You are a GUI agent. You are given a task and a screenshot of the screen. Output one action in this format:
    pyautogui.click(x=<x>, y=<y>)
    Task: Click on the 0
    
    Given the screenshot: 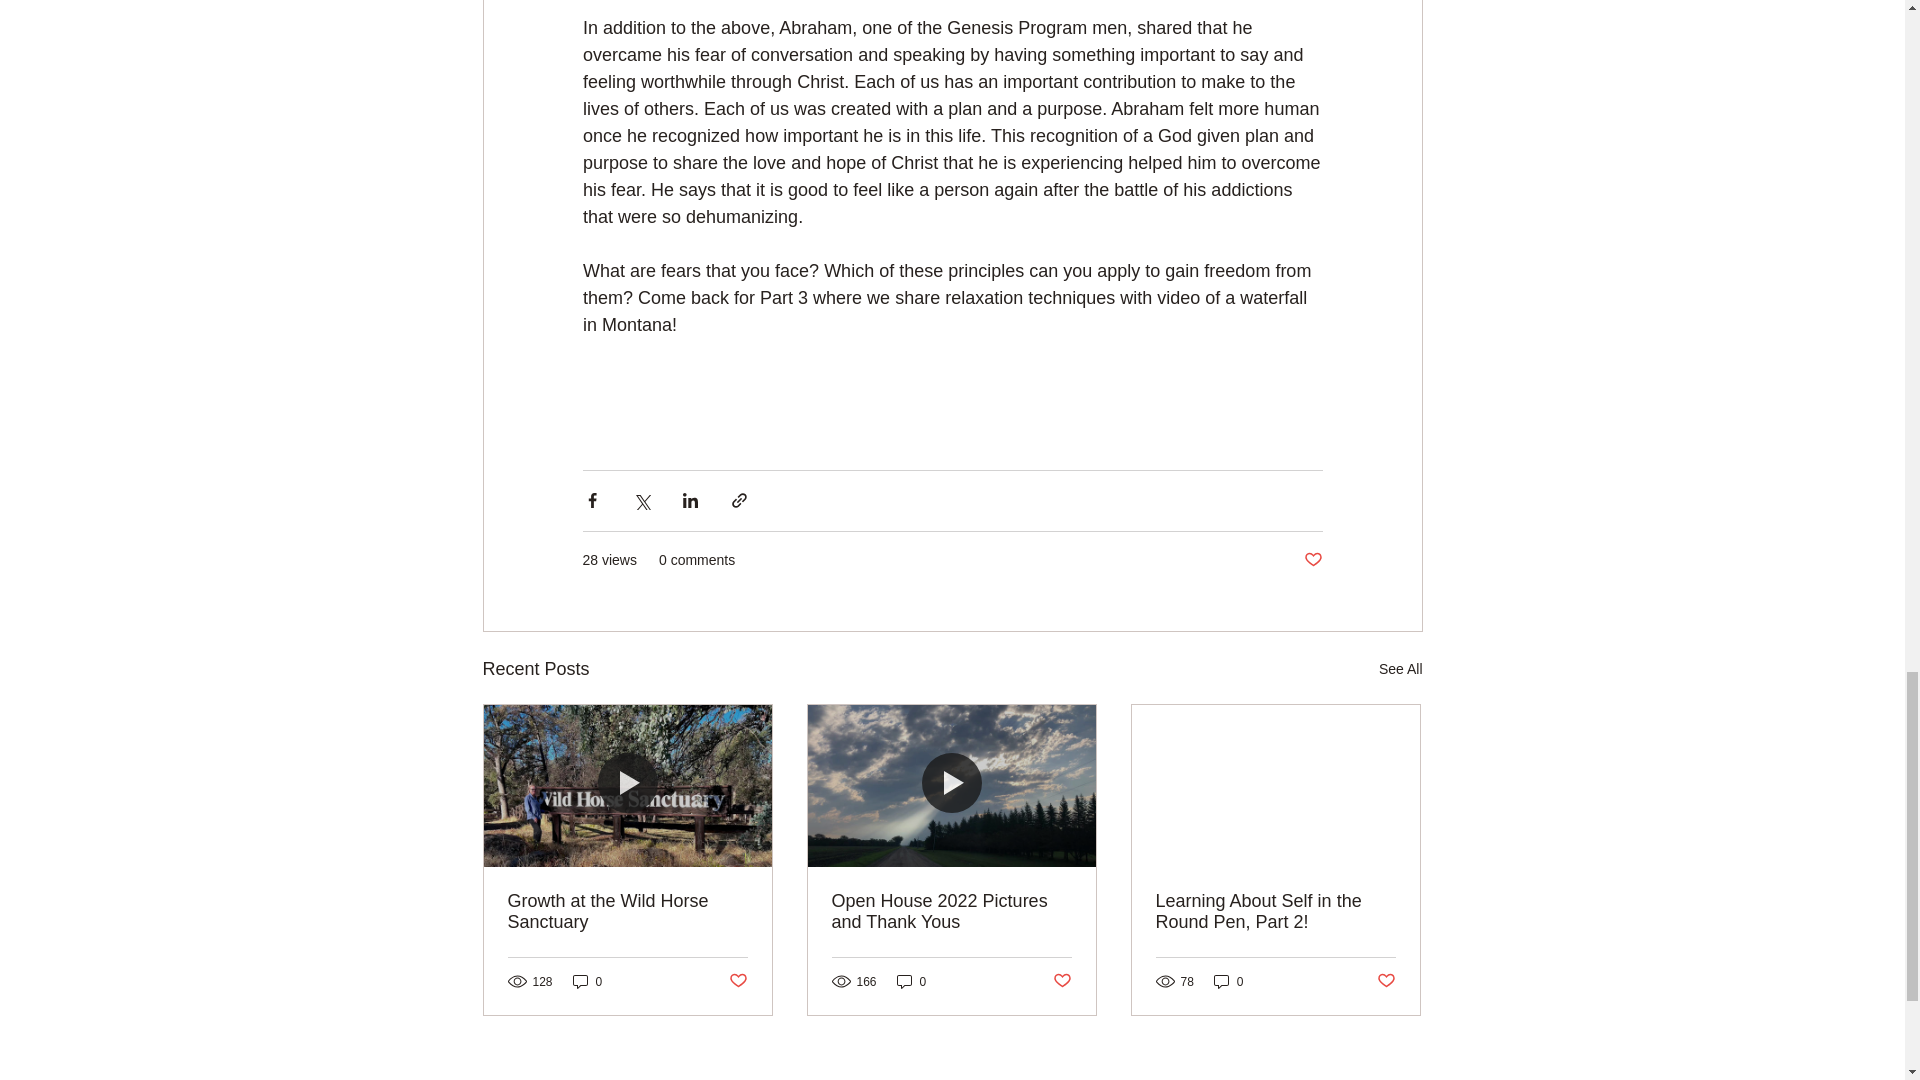 What is the action you would take?
    pyautogui.click(x=1228, y=982)
    